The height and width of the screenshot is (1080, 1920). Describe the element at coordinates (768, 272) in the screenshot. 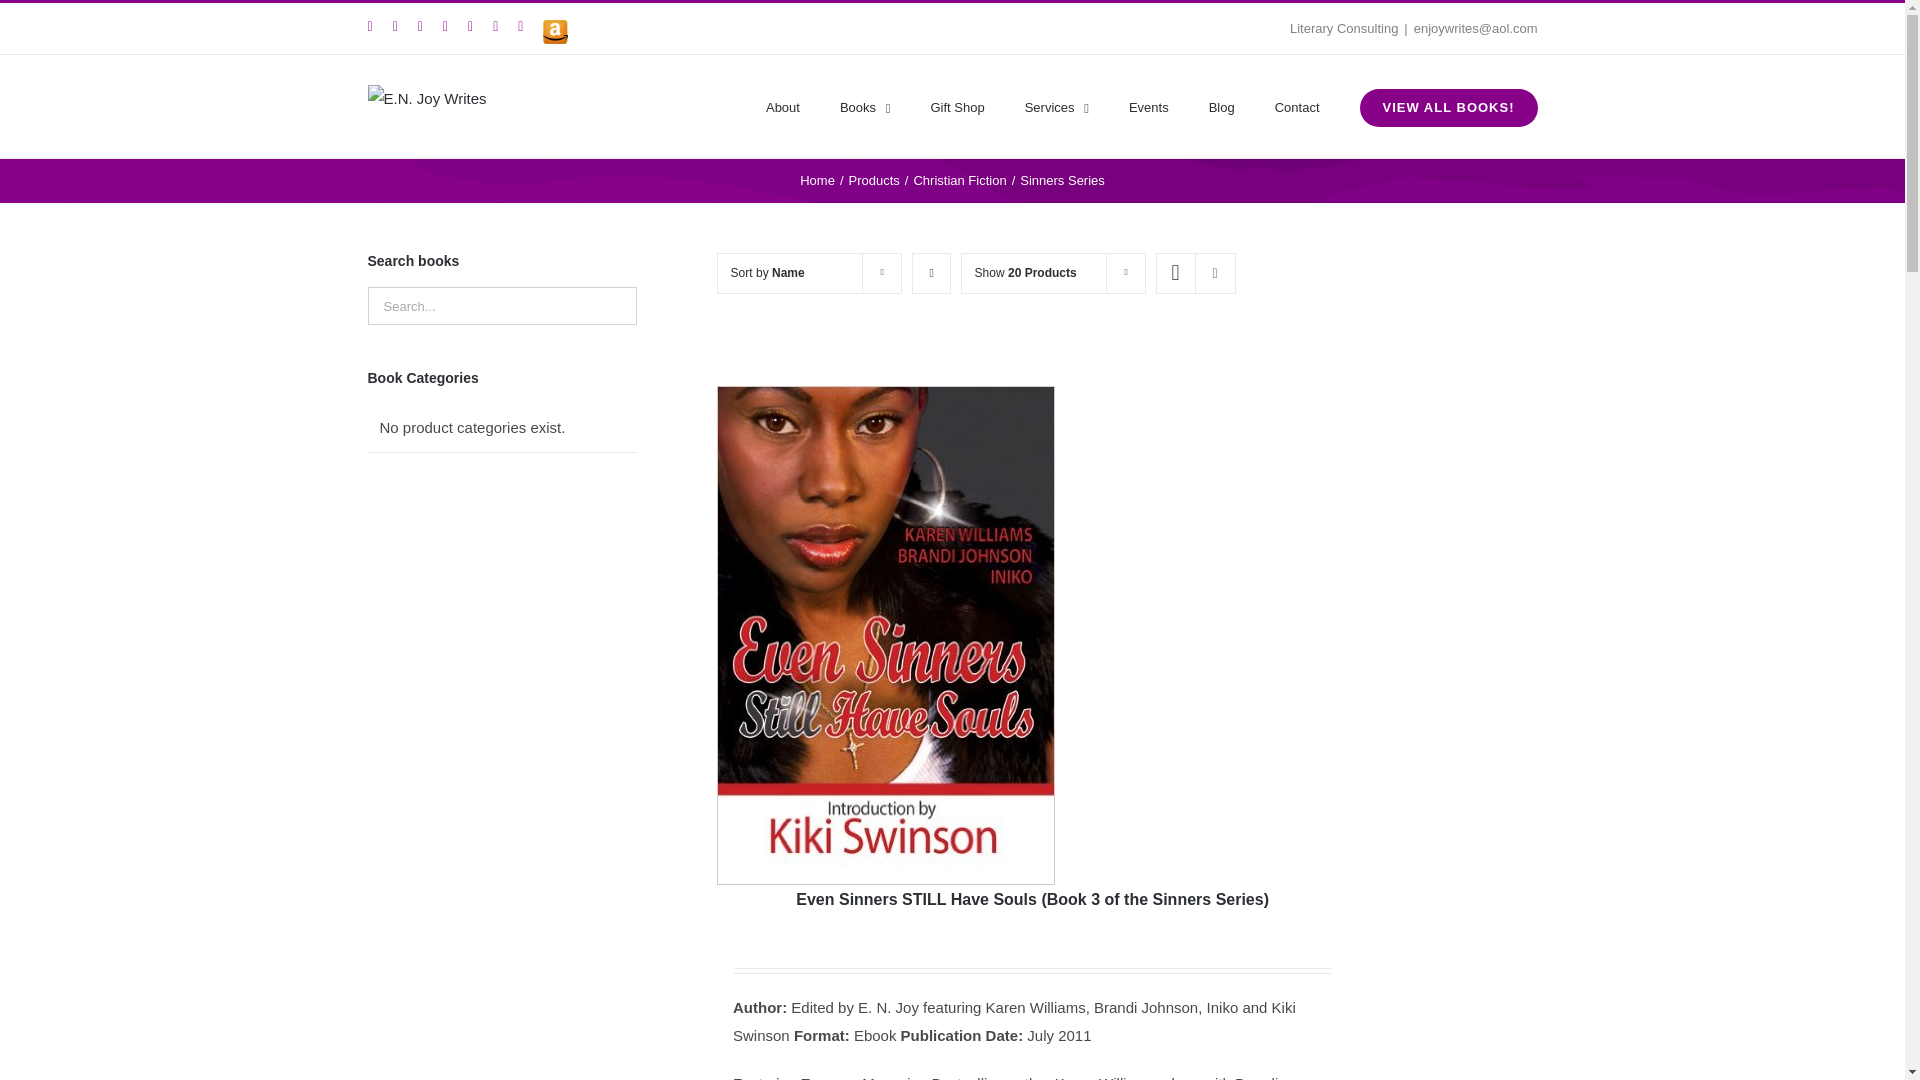

I see `Sort by Name` at that location.